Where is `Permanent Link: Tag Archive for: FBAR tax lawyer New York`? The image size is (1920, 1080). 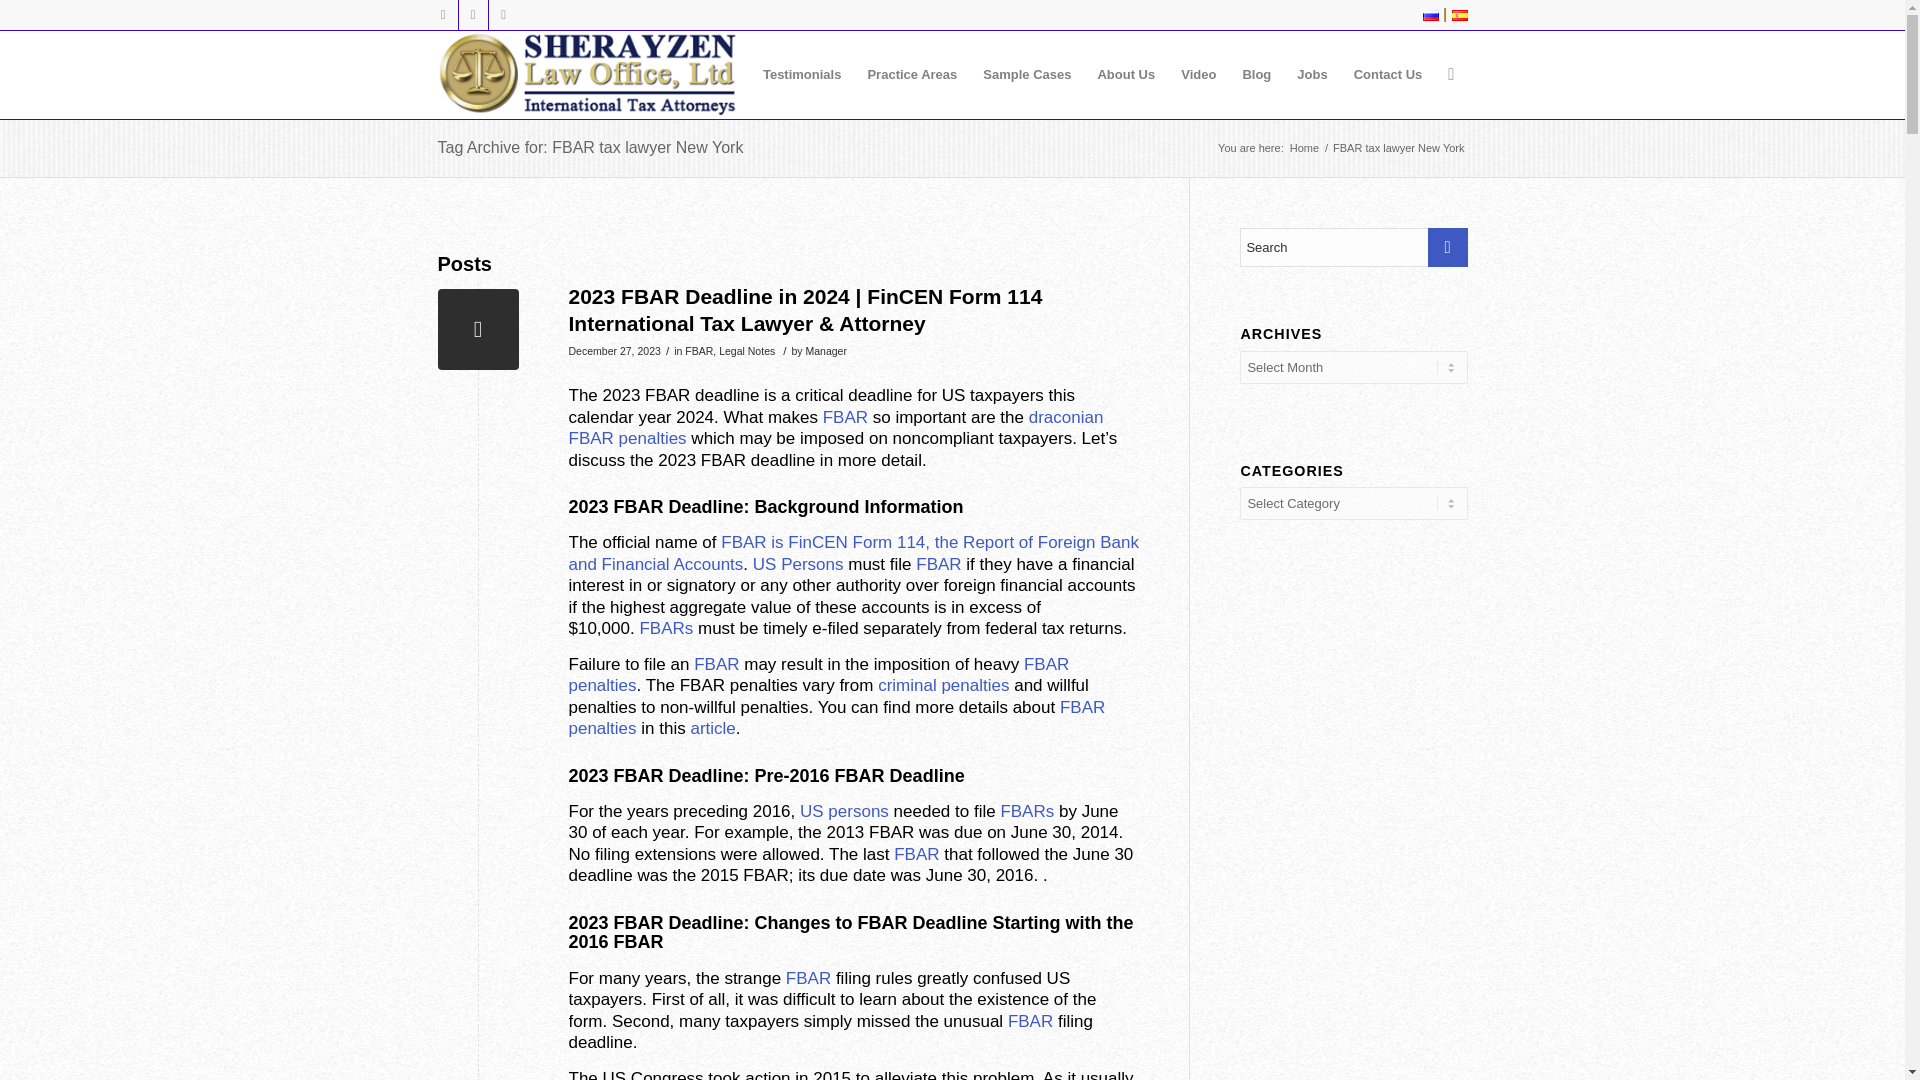 Permanent Link: Tag Archive for: FBAR tax lawyer New York is located at coordinates (590, 147).